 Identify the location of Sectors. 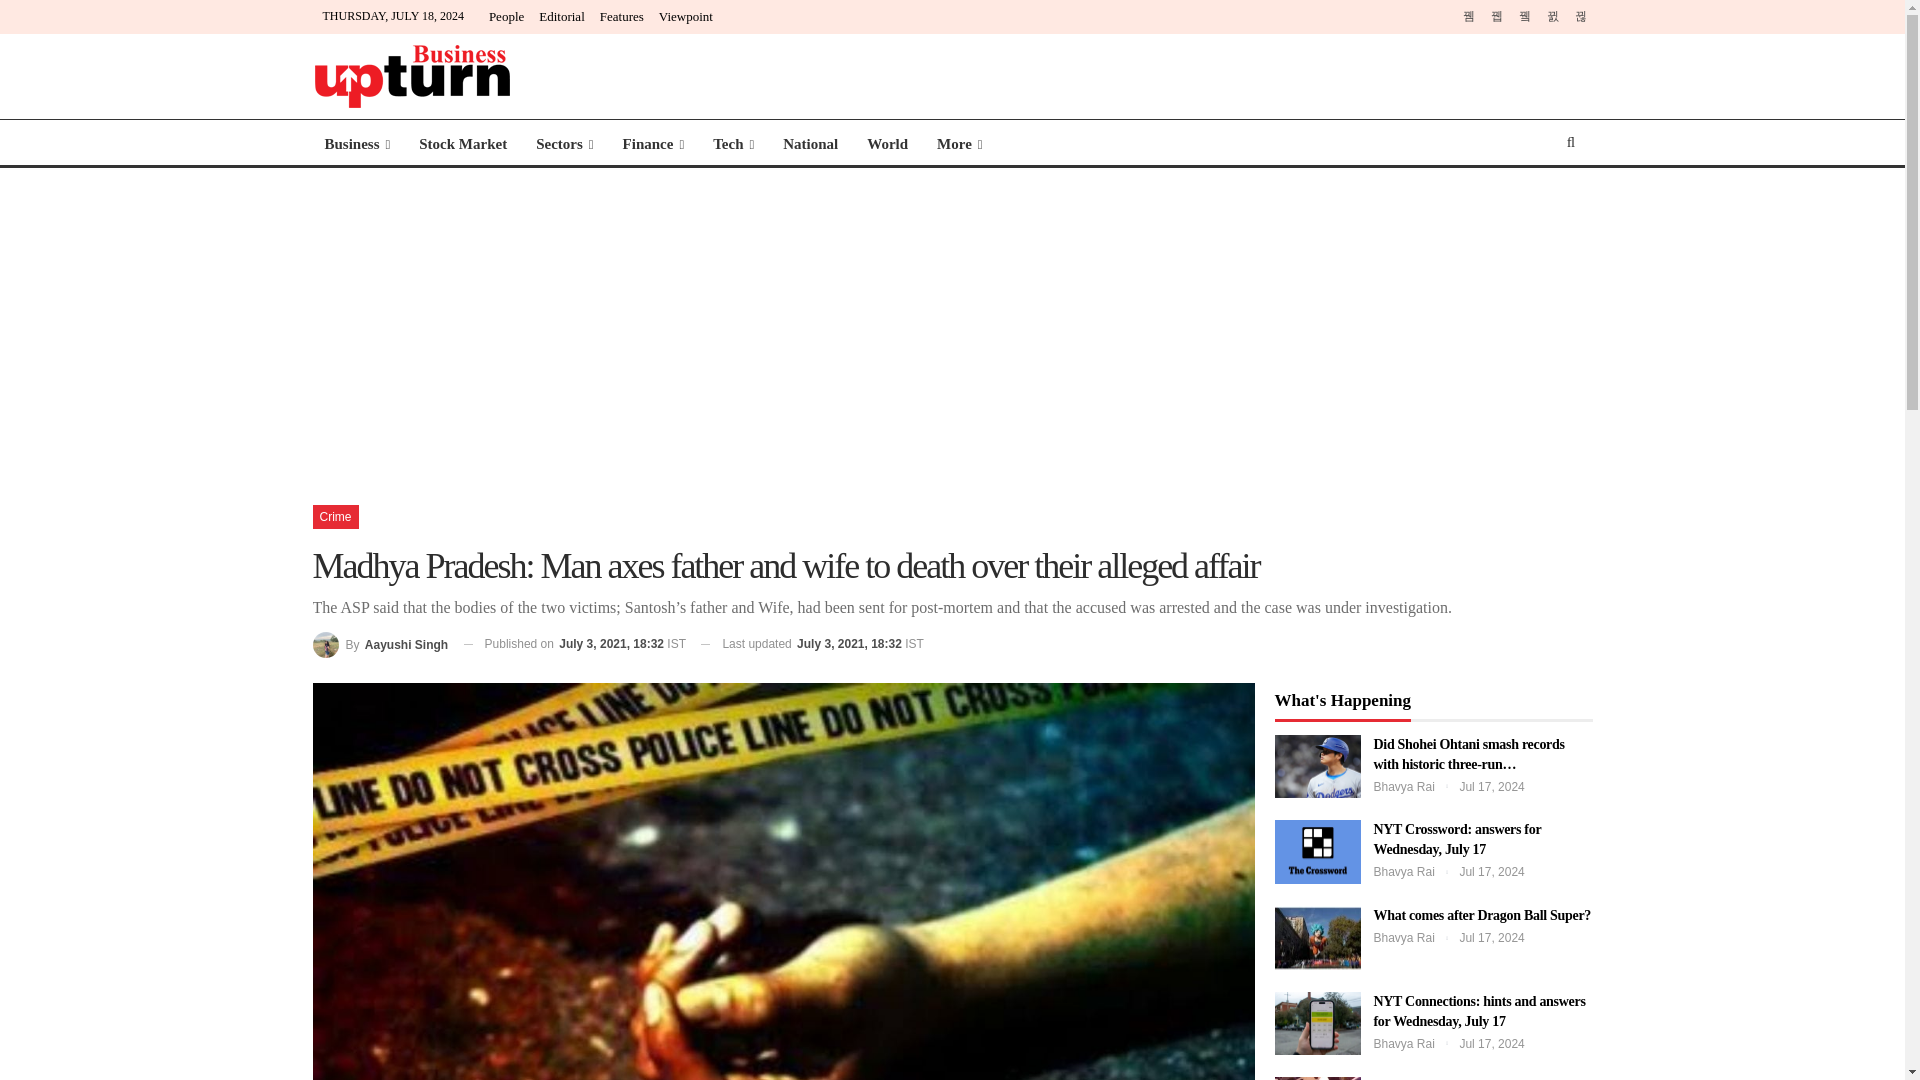
(564, 144).